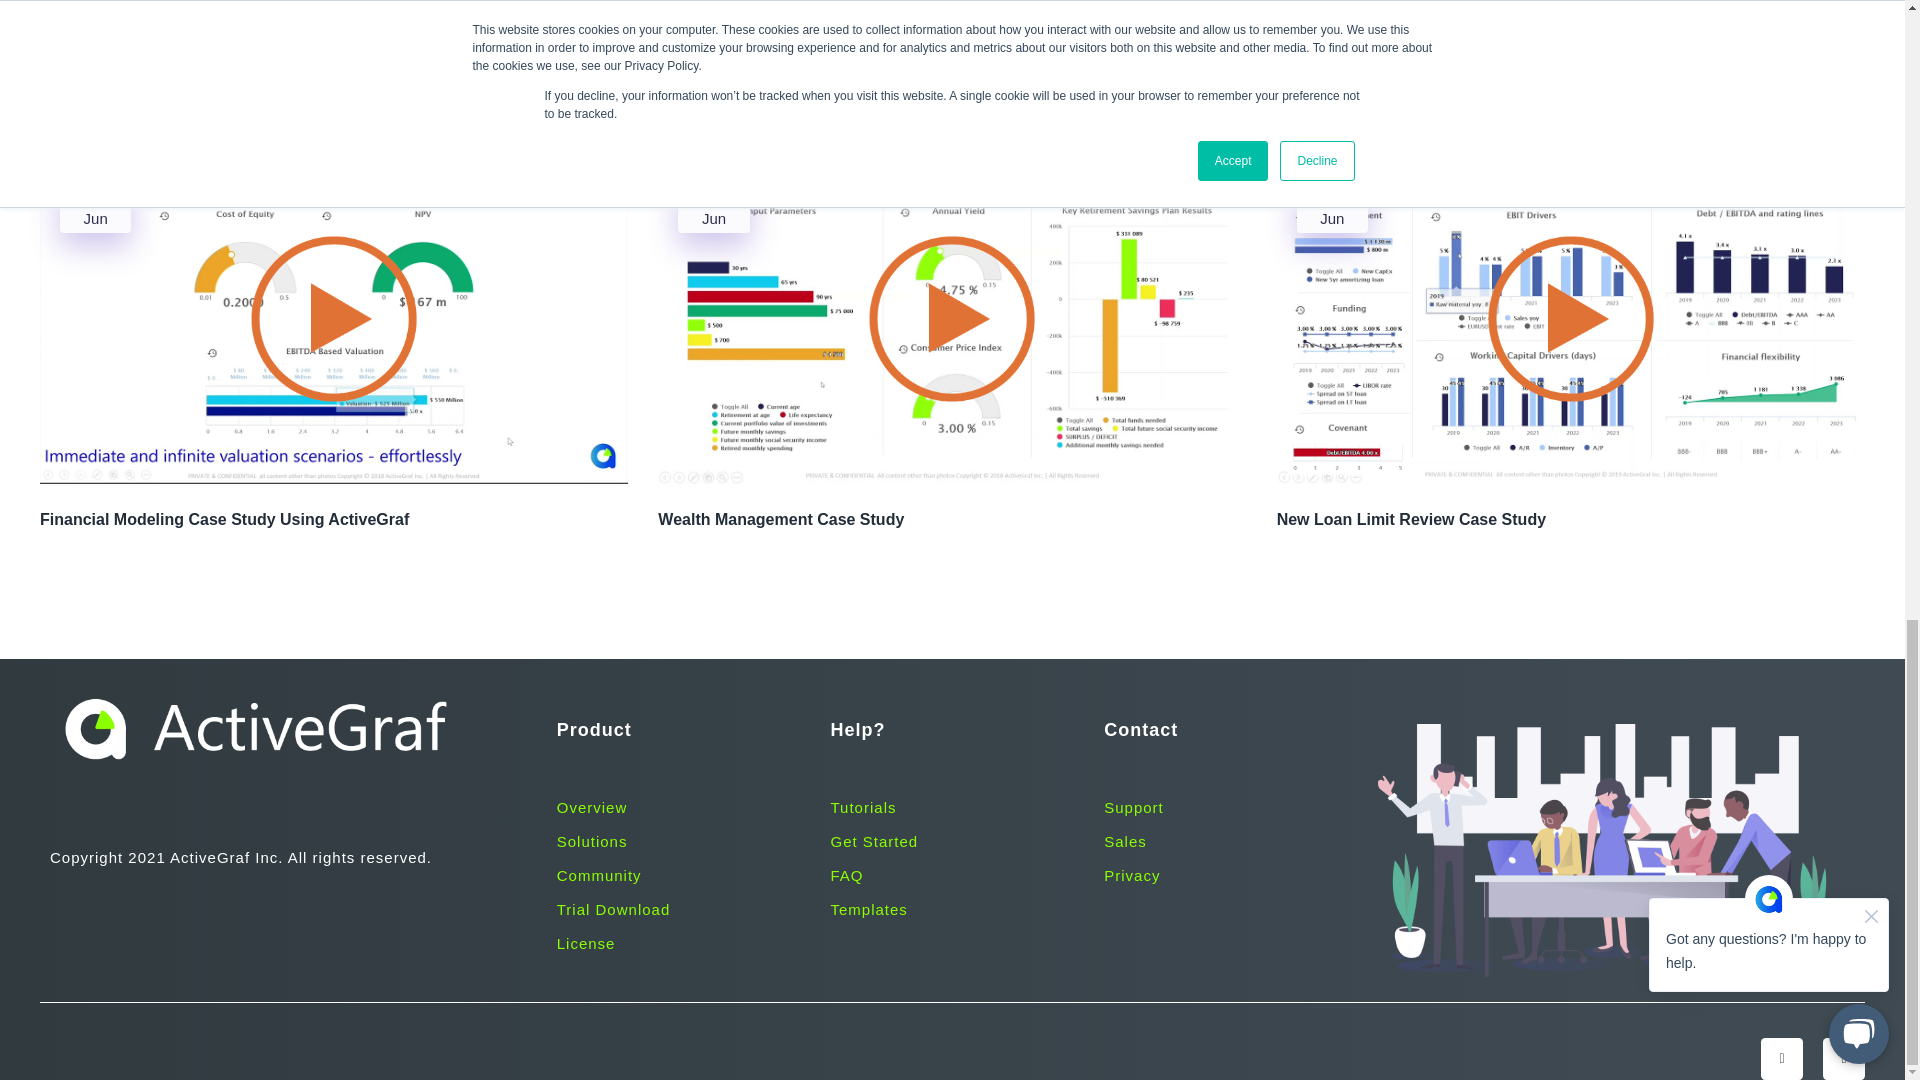  Describe the element at coordinates (334, 520) in the screenshot. I see `Financial Modeling Case Study Using ActiveGraf` at that location.